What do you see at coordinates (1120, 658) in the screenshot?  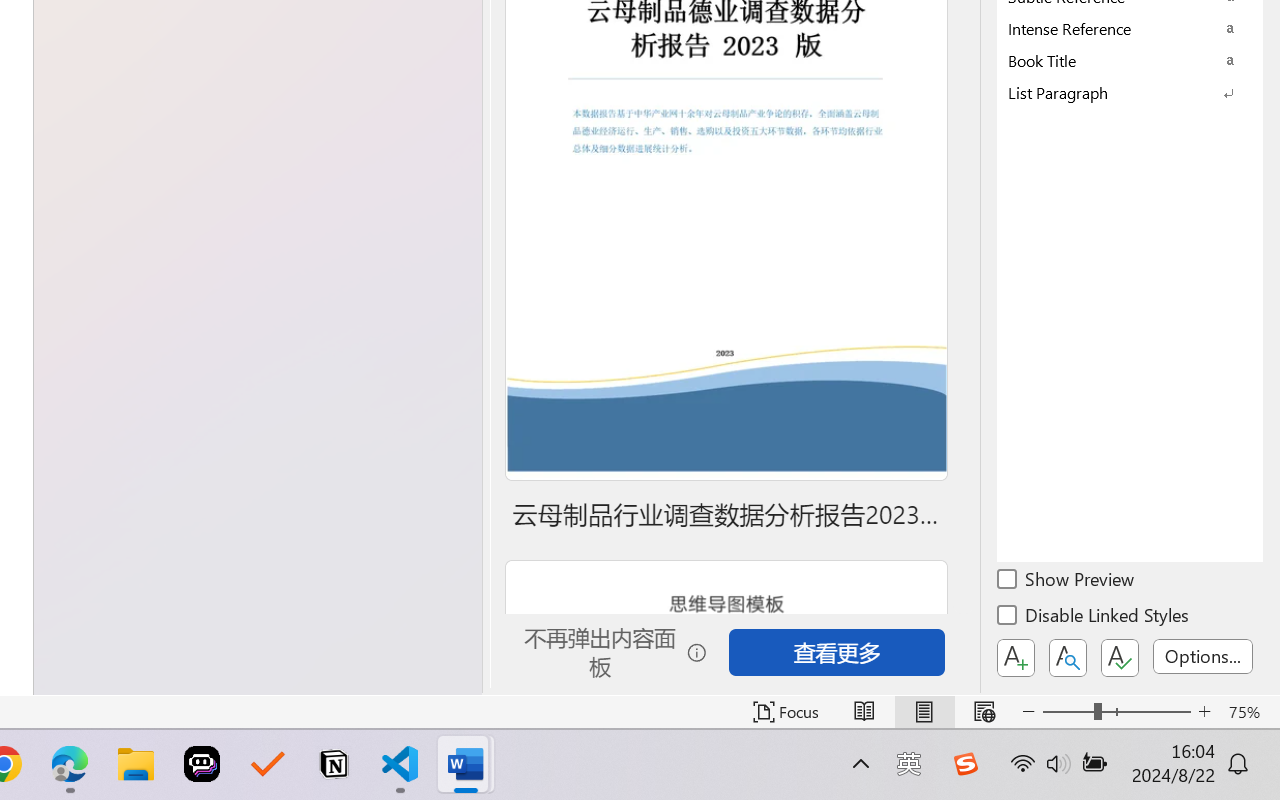 I see `Class: NetUIButton` at bounding box center [1120, 658].